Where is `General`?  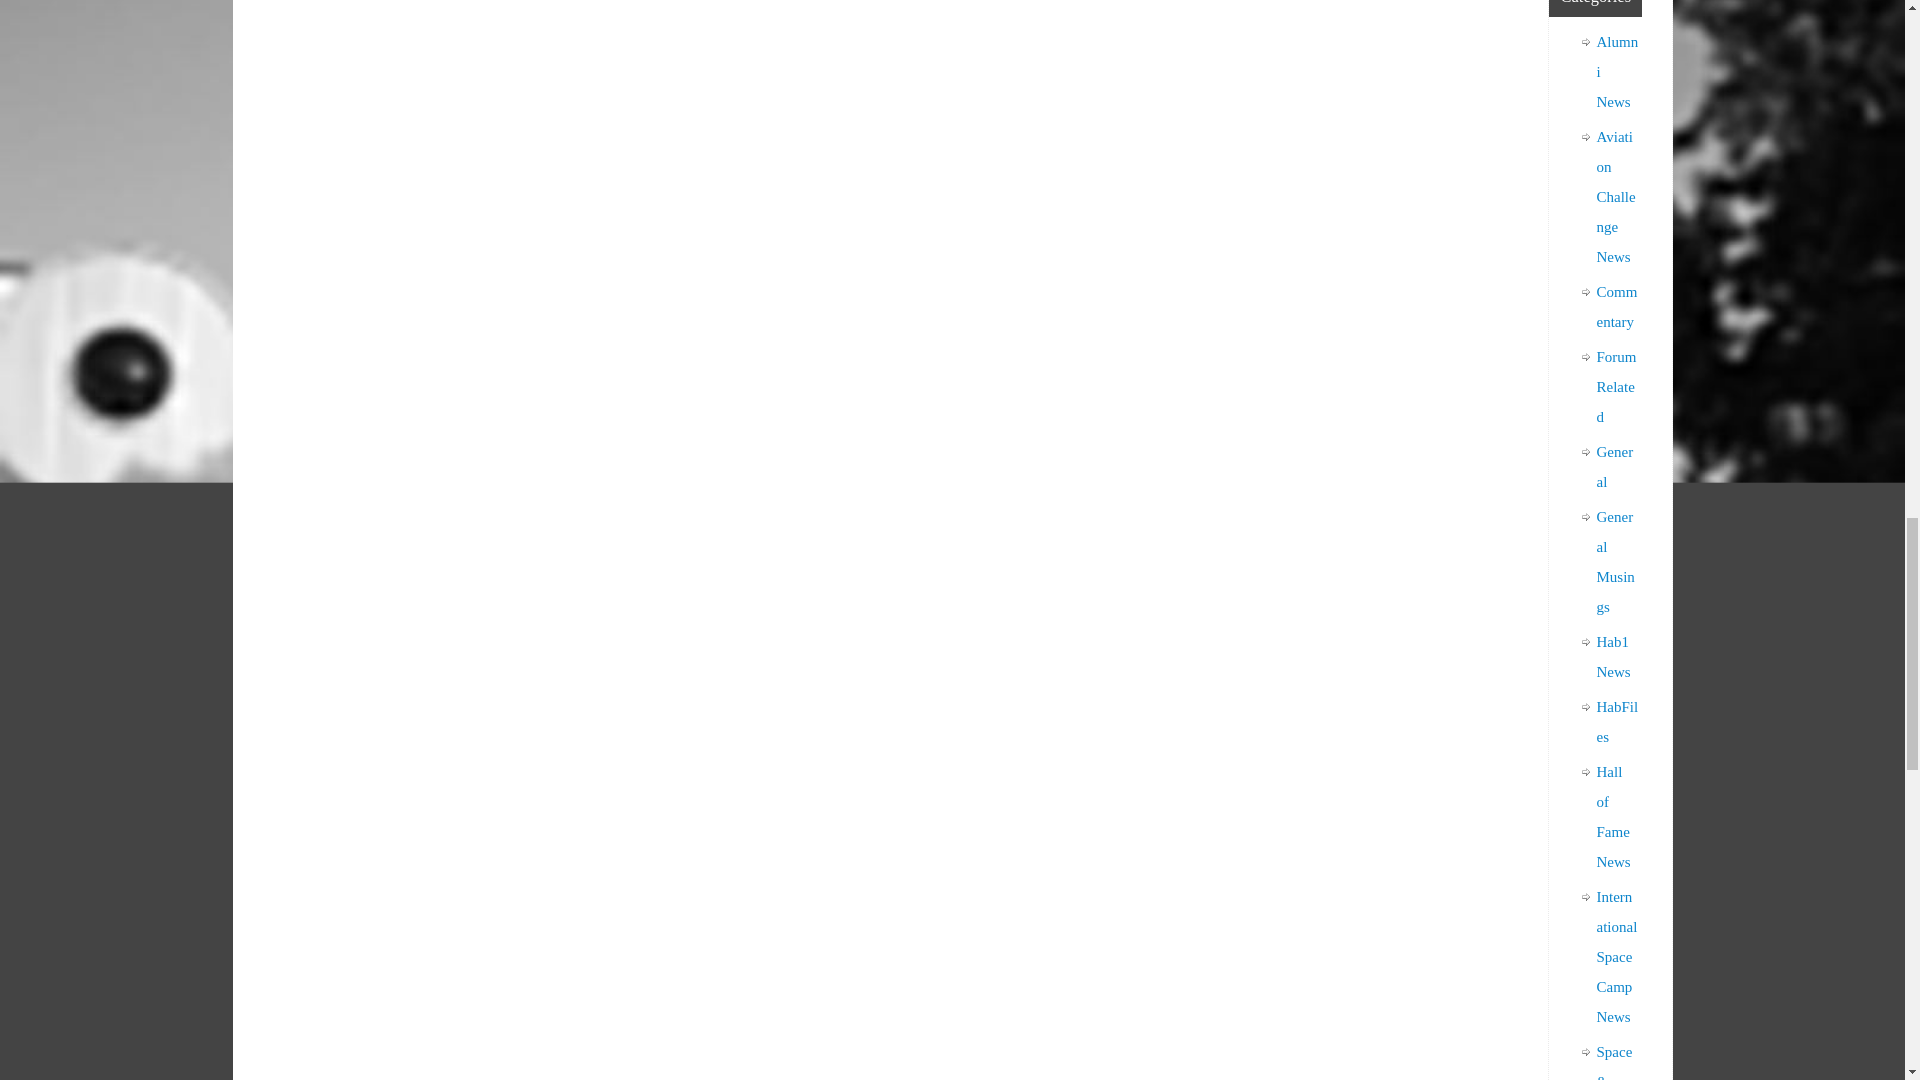 General is located at coordinates (1614, 466).